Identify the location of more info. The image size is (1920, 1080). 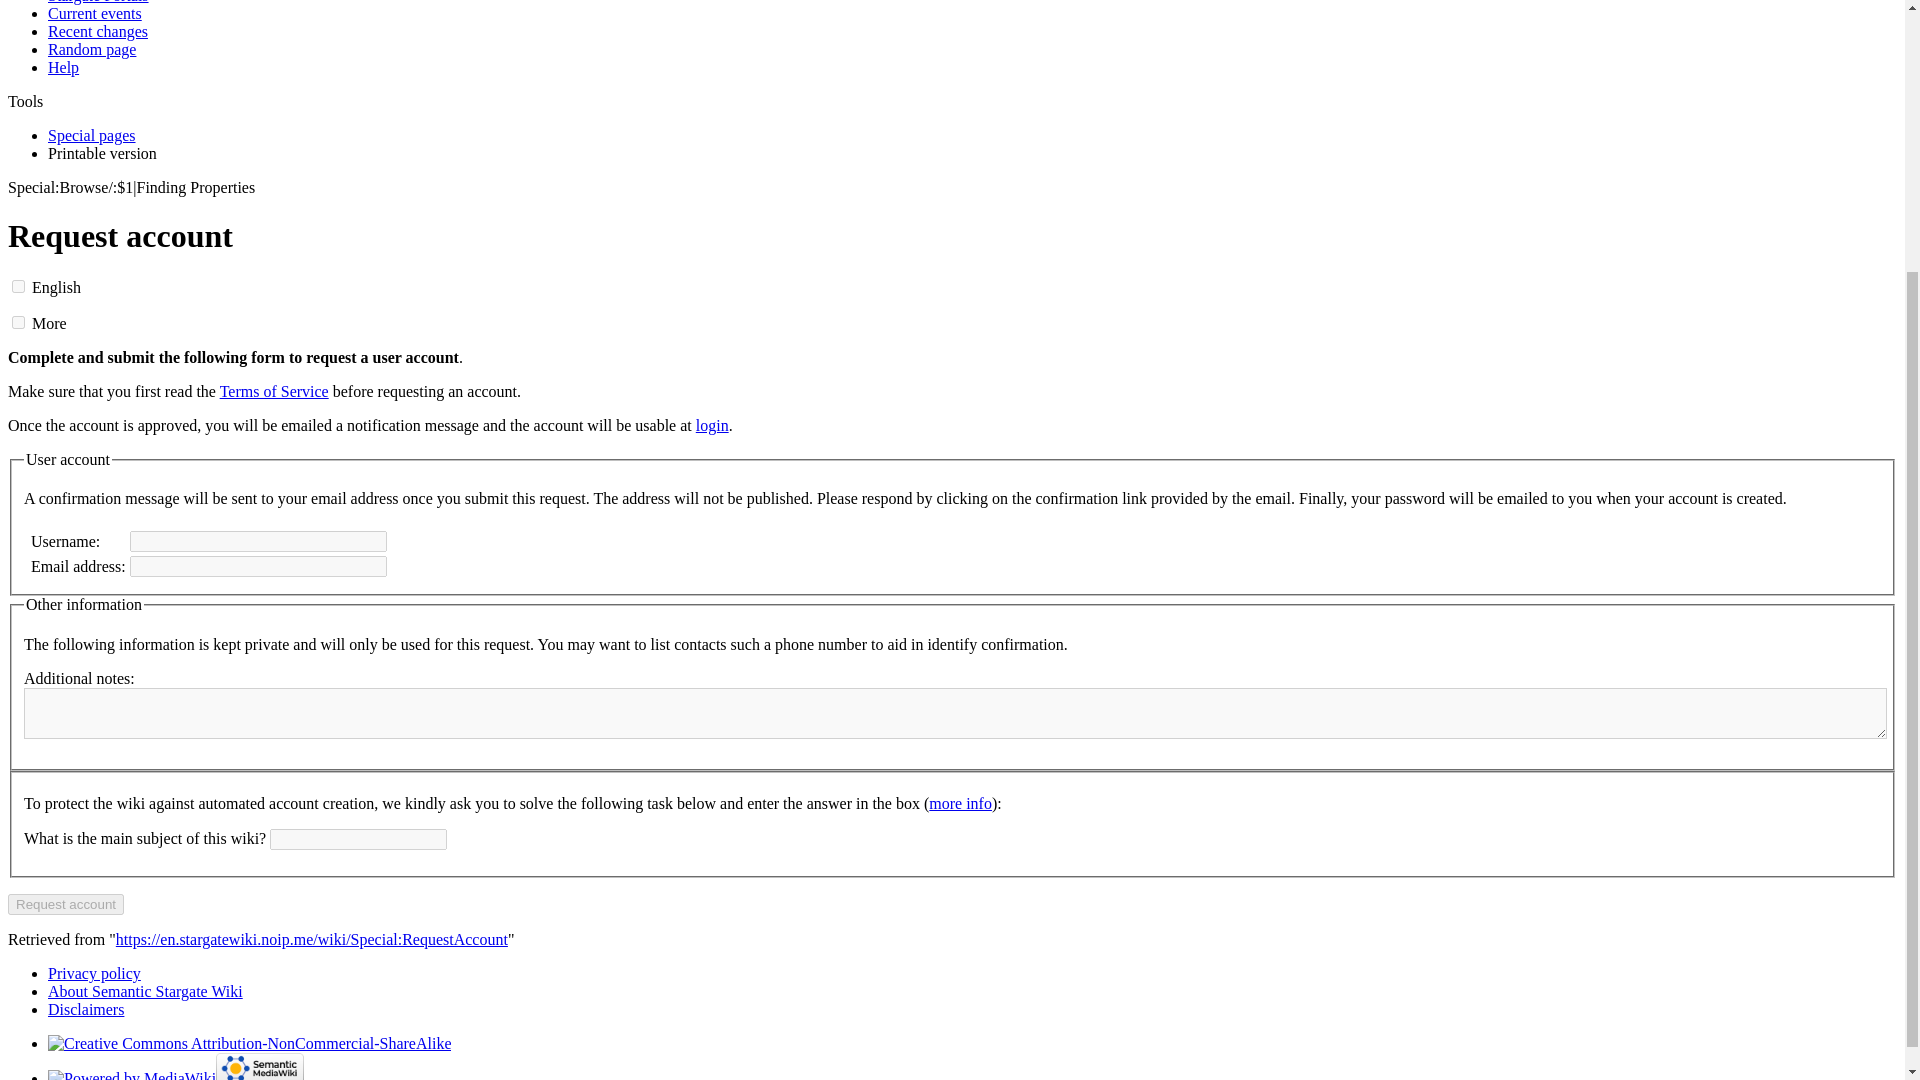
(960, 803).